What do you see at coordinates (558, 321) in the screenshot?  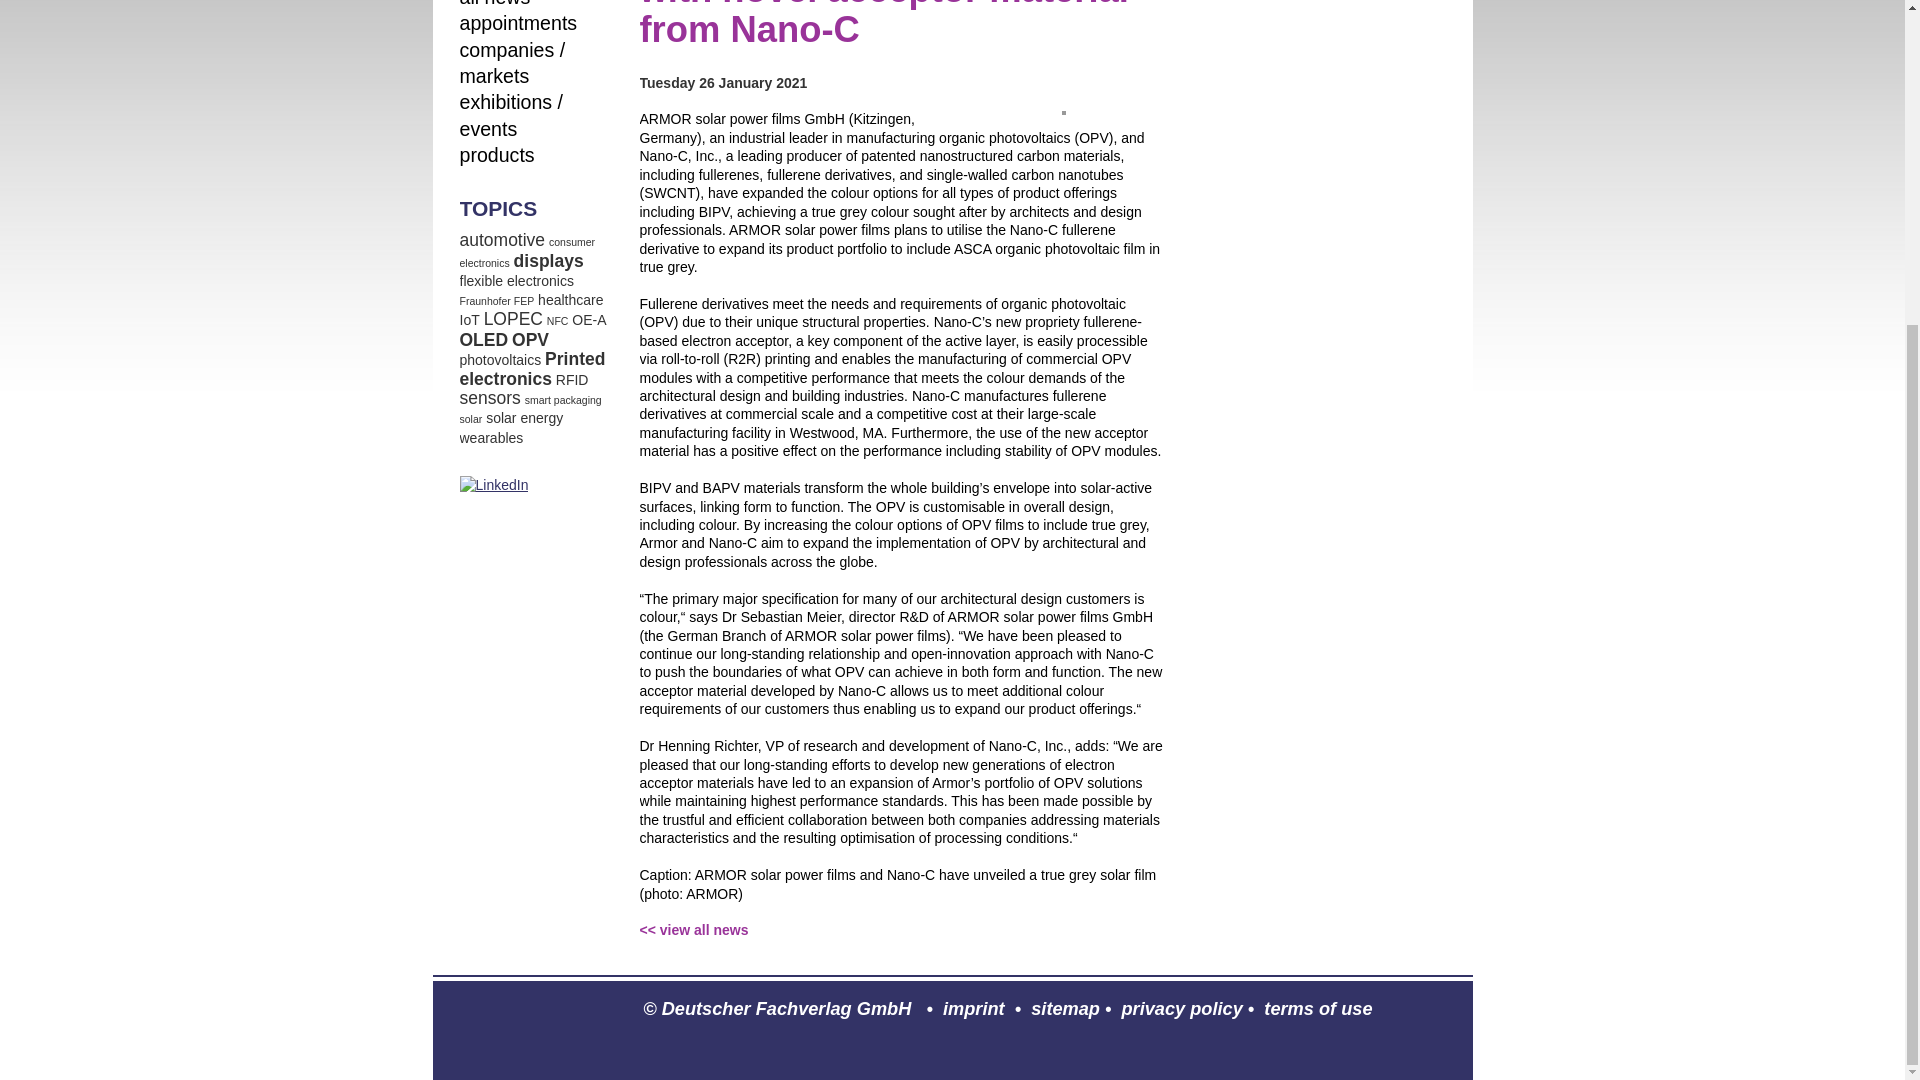 I see `NFC` at bounding box center [558, 321].